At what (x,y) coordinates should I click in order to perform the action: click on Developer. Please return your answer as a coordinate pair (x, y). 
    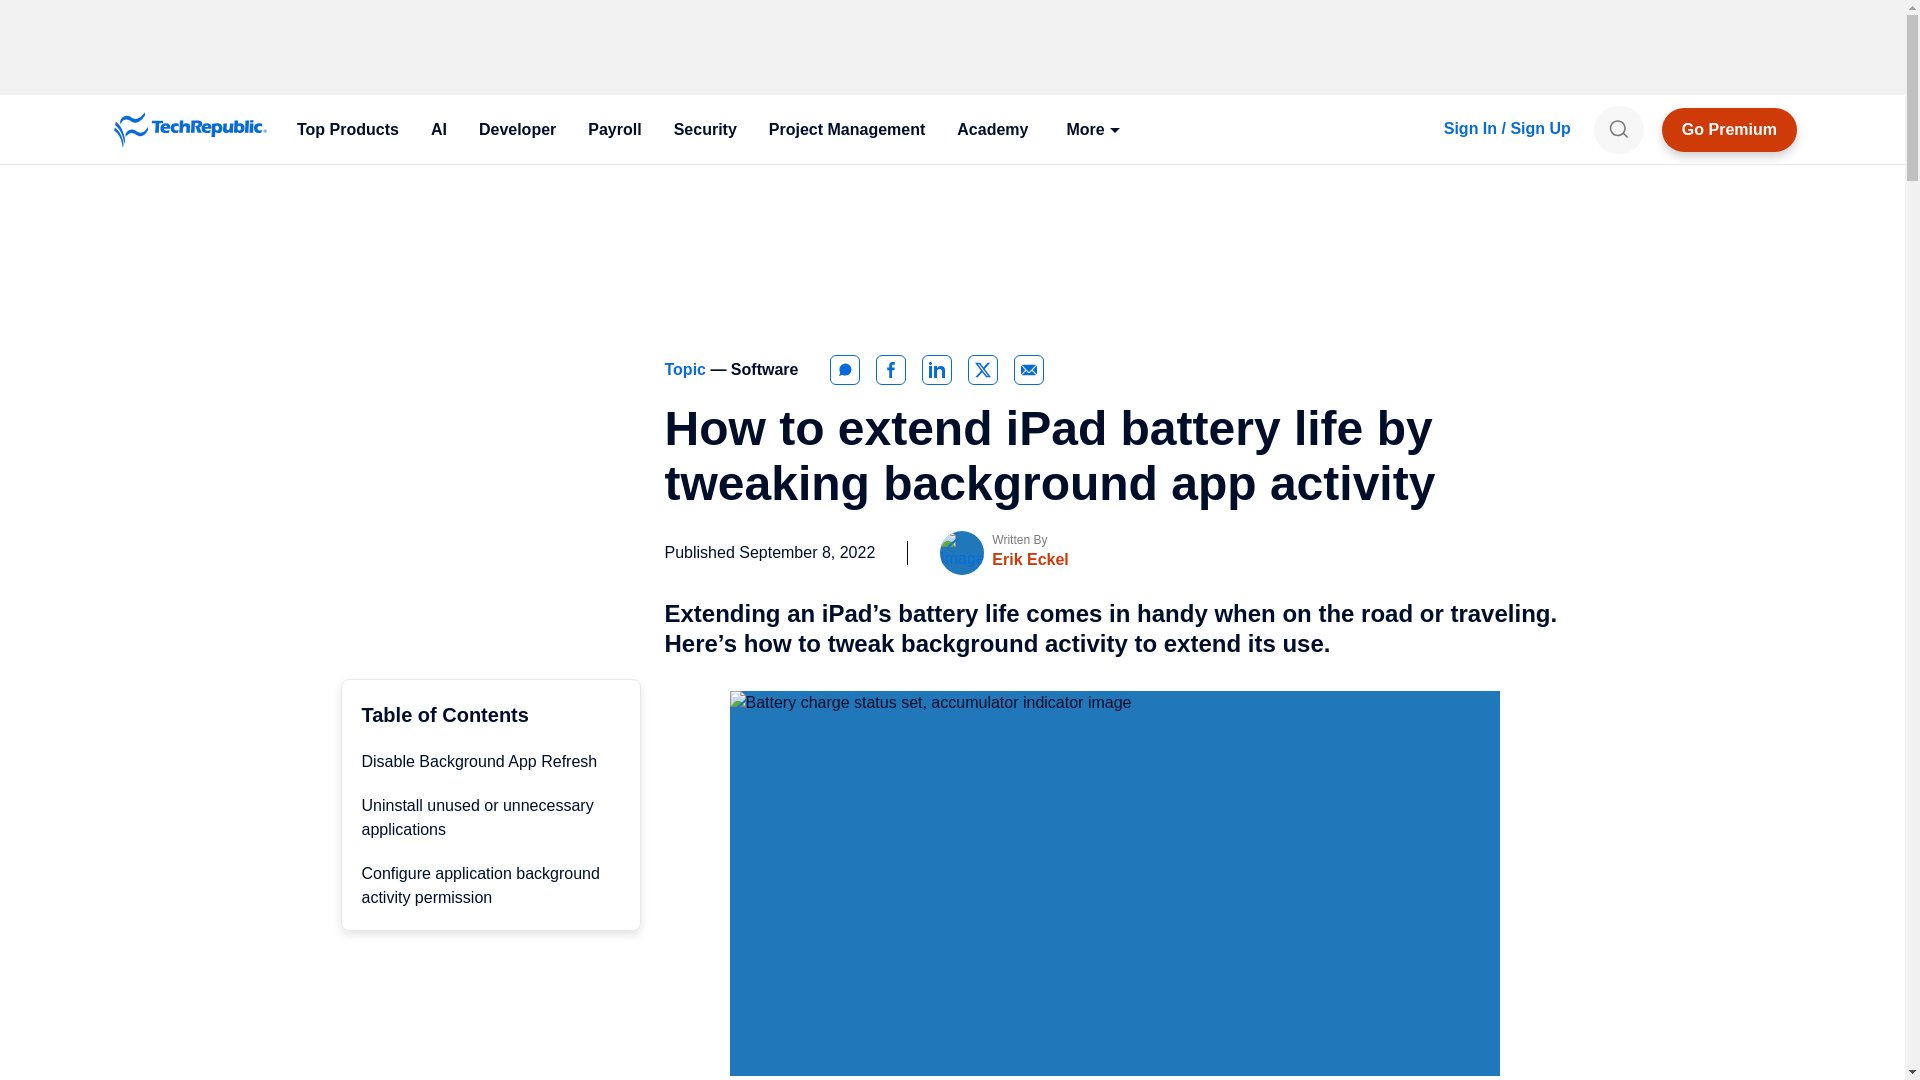
    Looking at the image, I should click on (517, 130).